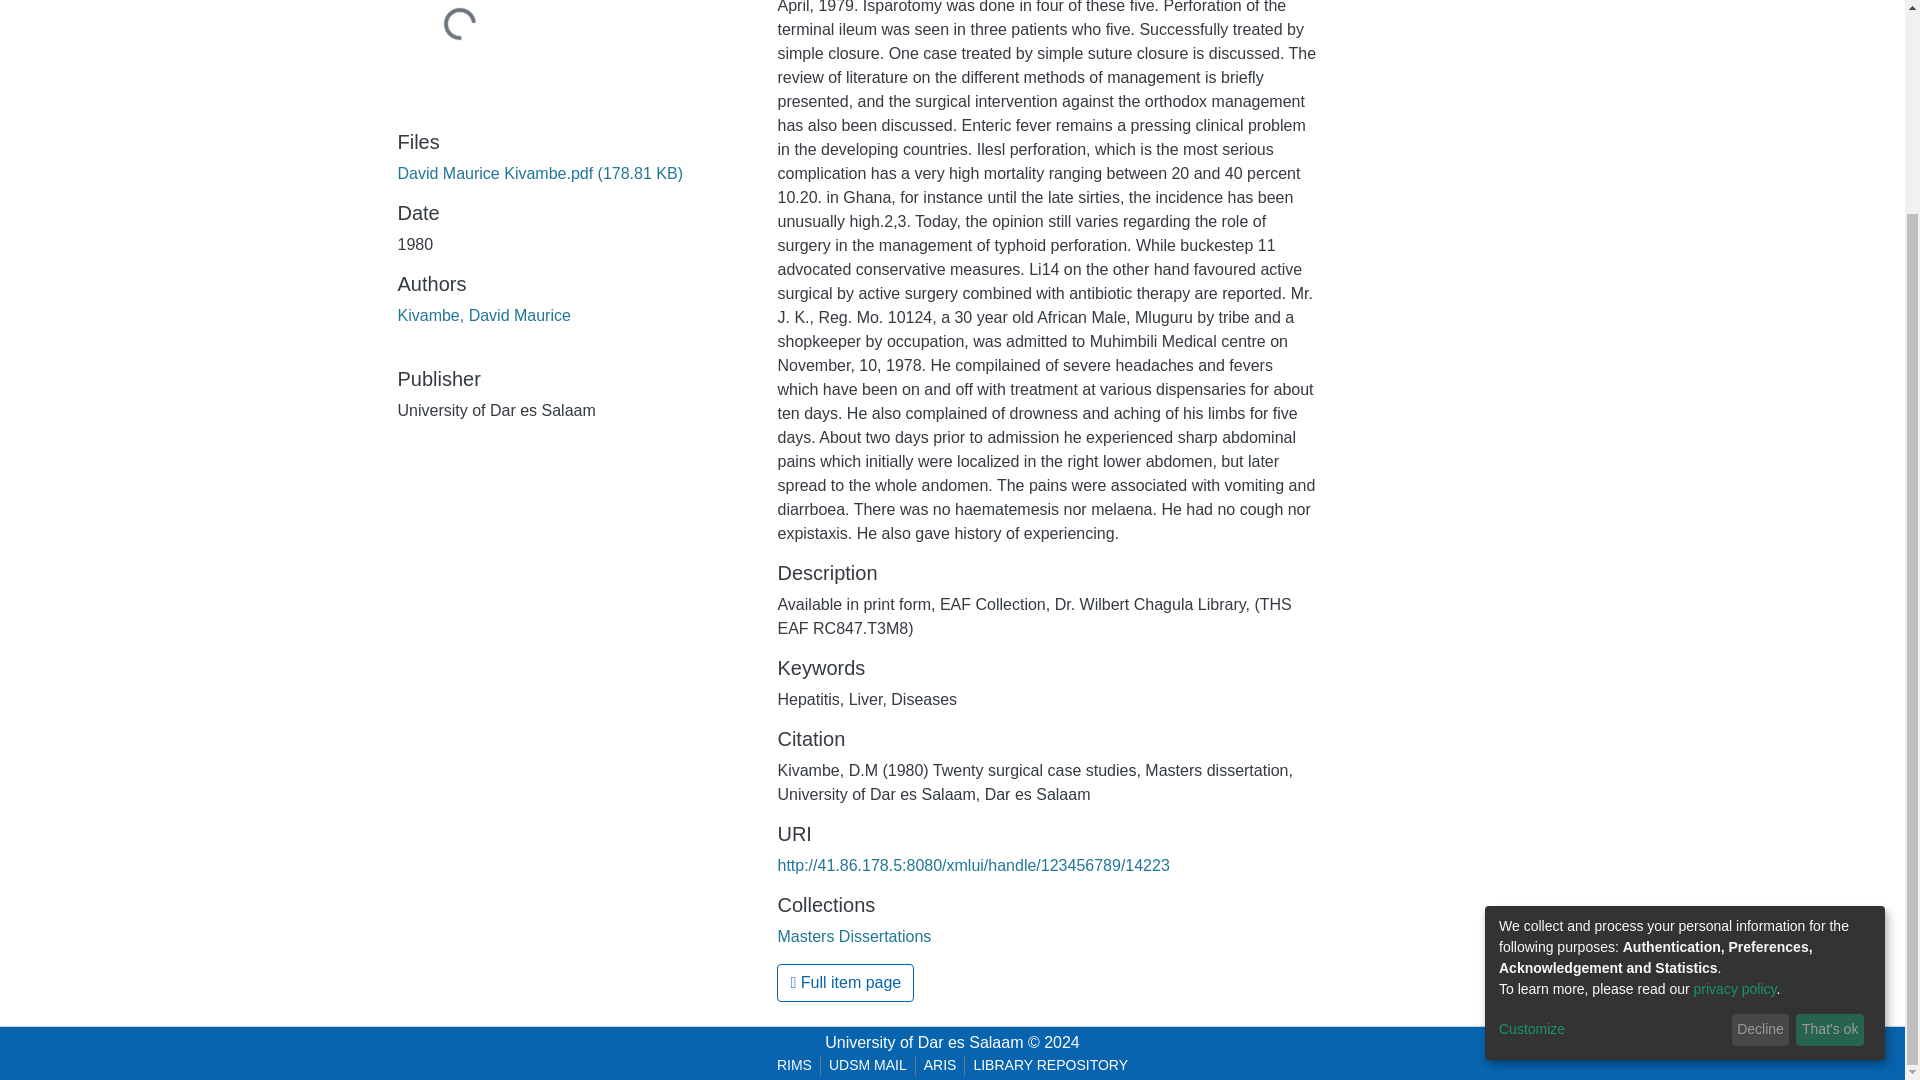 The width and height of the screenshot is (1920, 1080). What do you see at coordinates (1830, 778) in the screenshot?
I see `That's ok` at bounding box center [1830, 778].